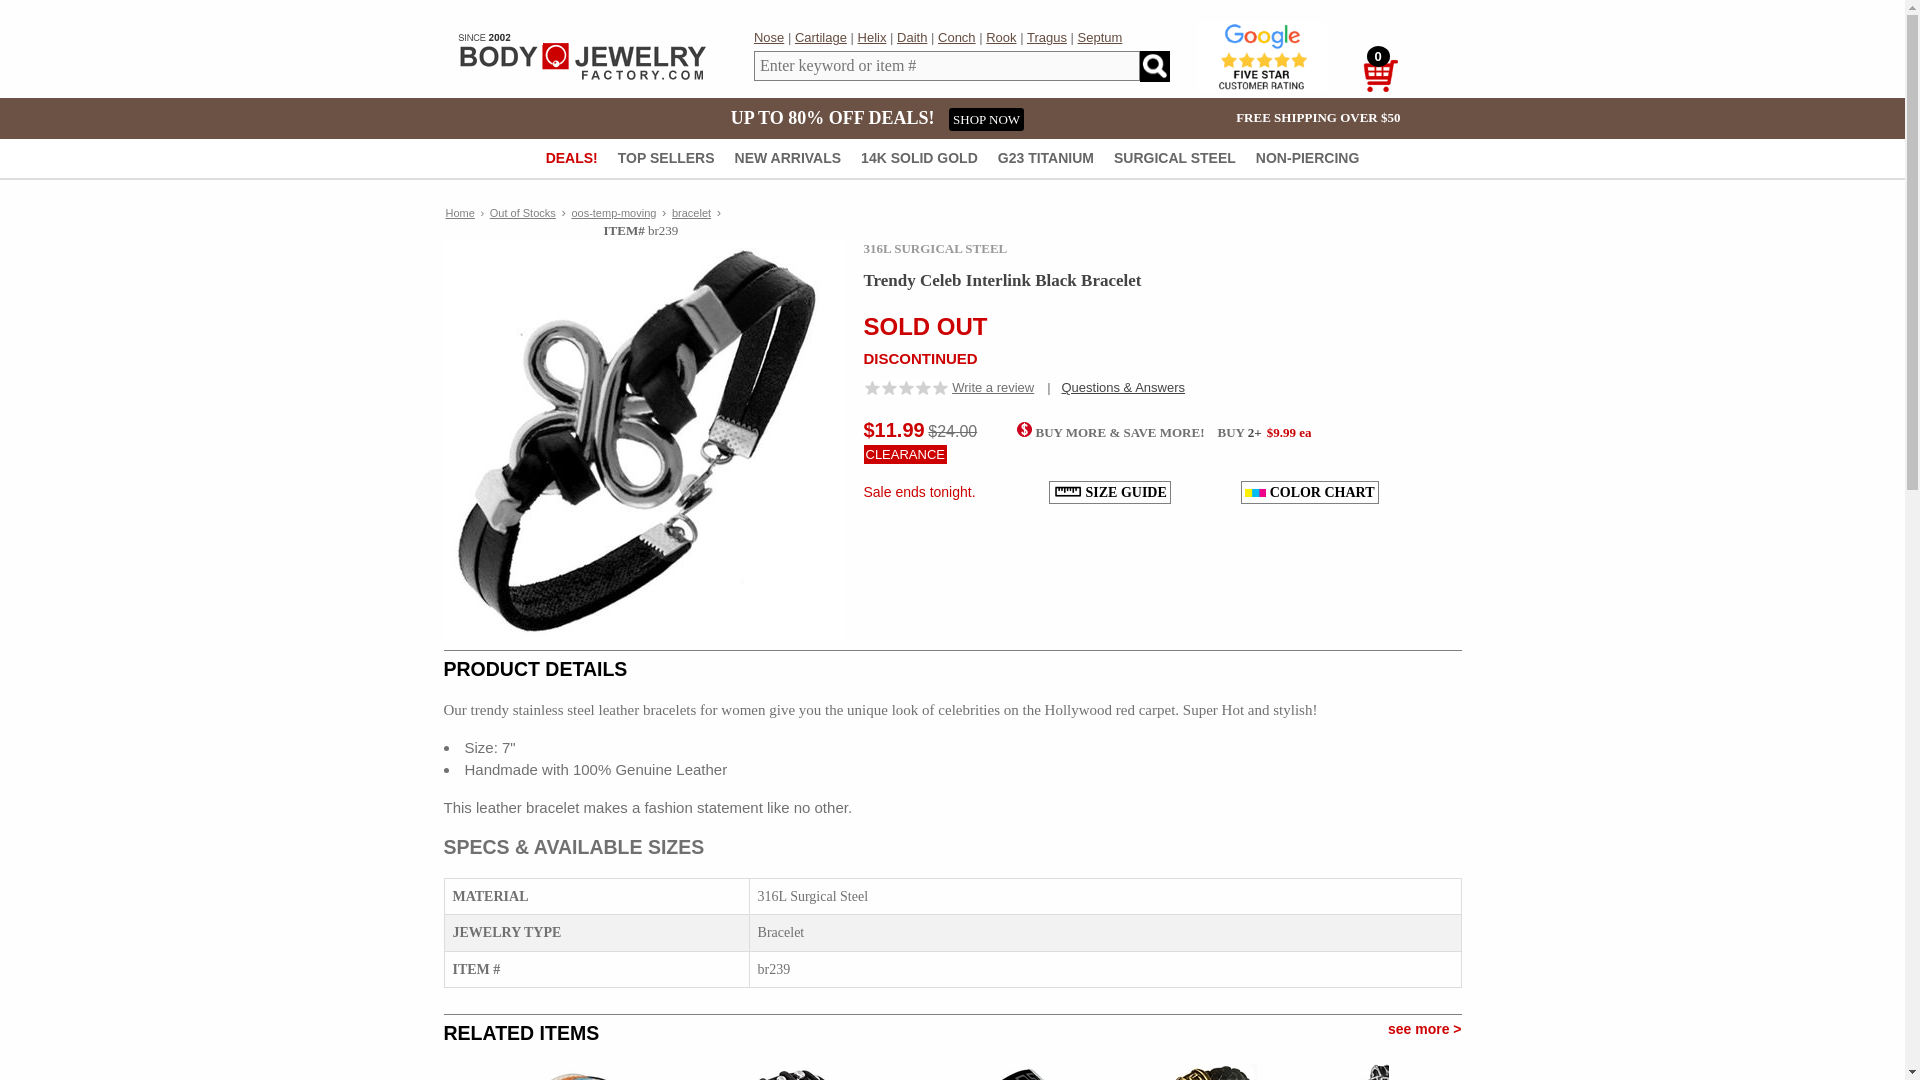  What do you see at coordinates (956, 38) in the screenshot?
I see `Conch` at bounding box center [956, 38].